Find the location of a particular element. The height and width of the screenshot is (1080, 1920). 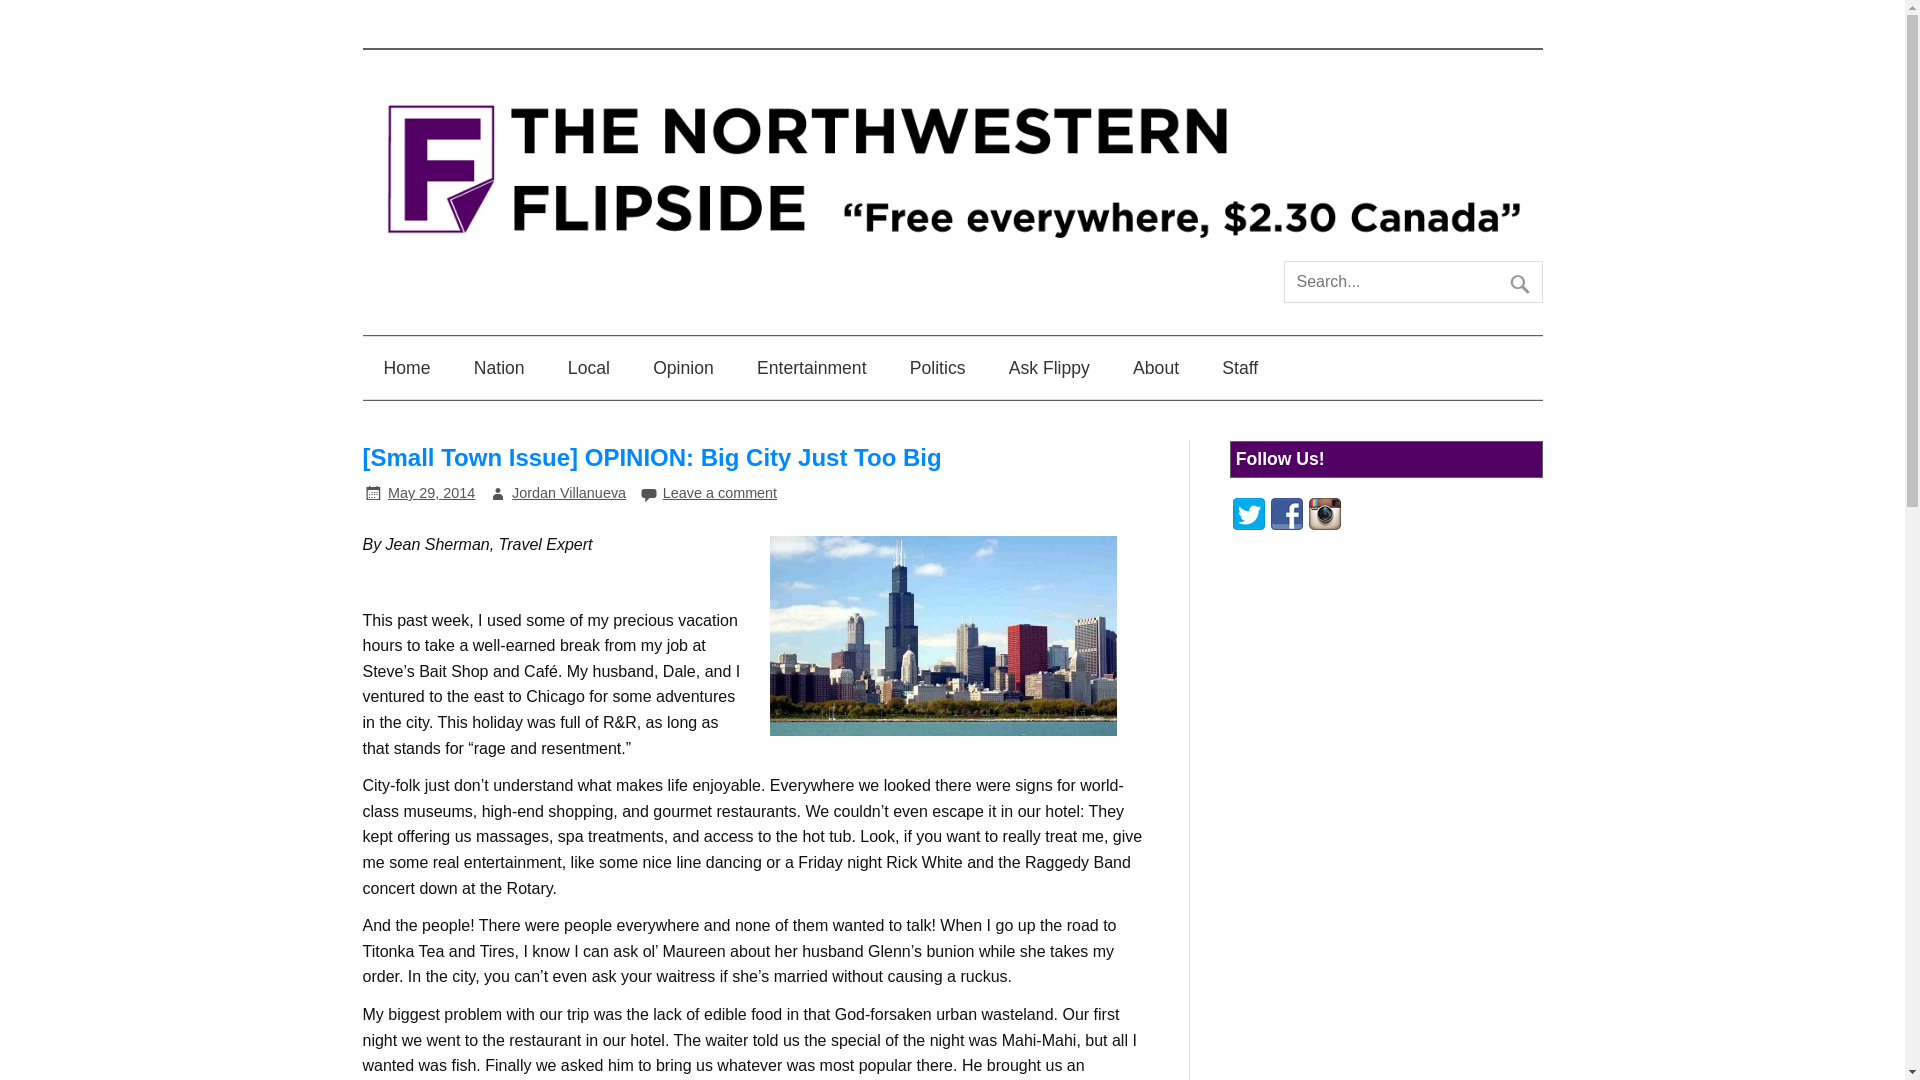

Northwestern Flipside is located at coordinates (952, 252).